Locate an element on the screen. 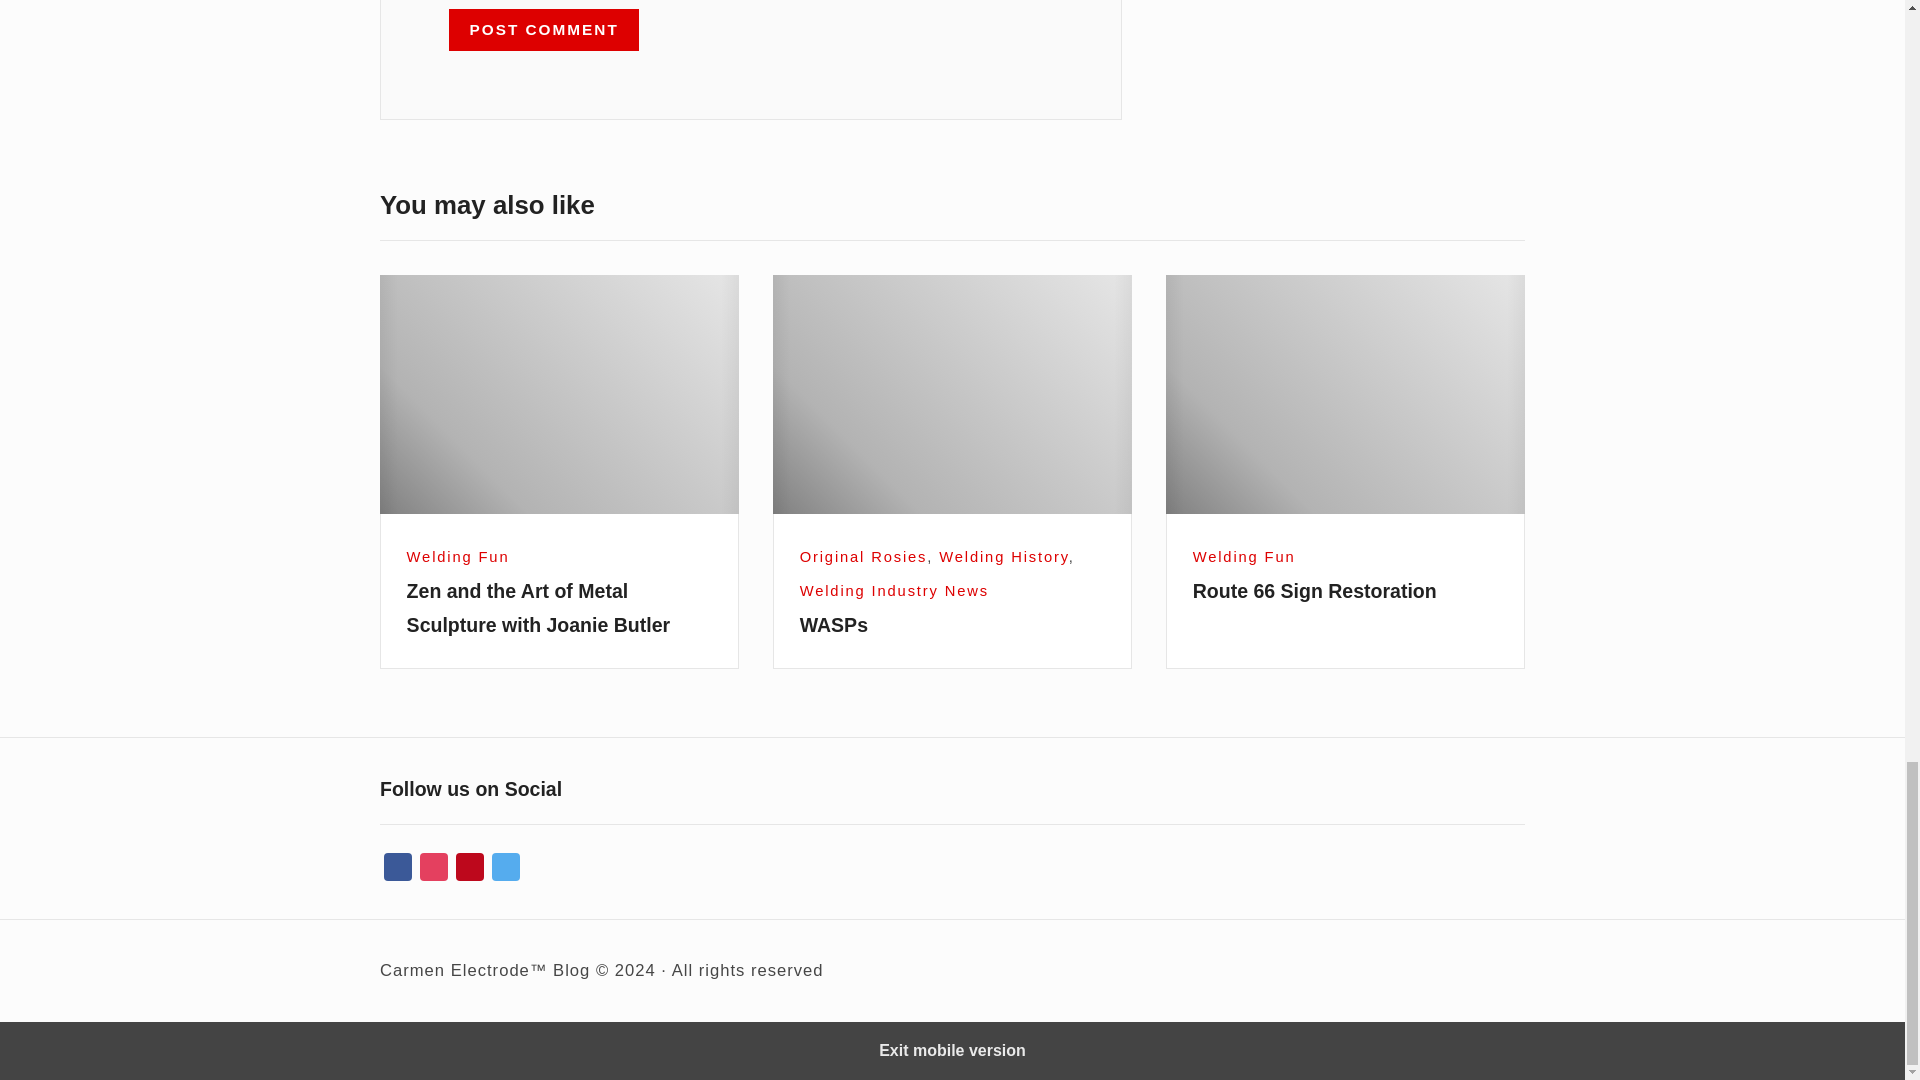  Post Comment is located at coordinates (544, 29).